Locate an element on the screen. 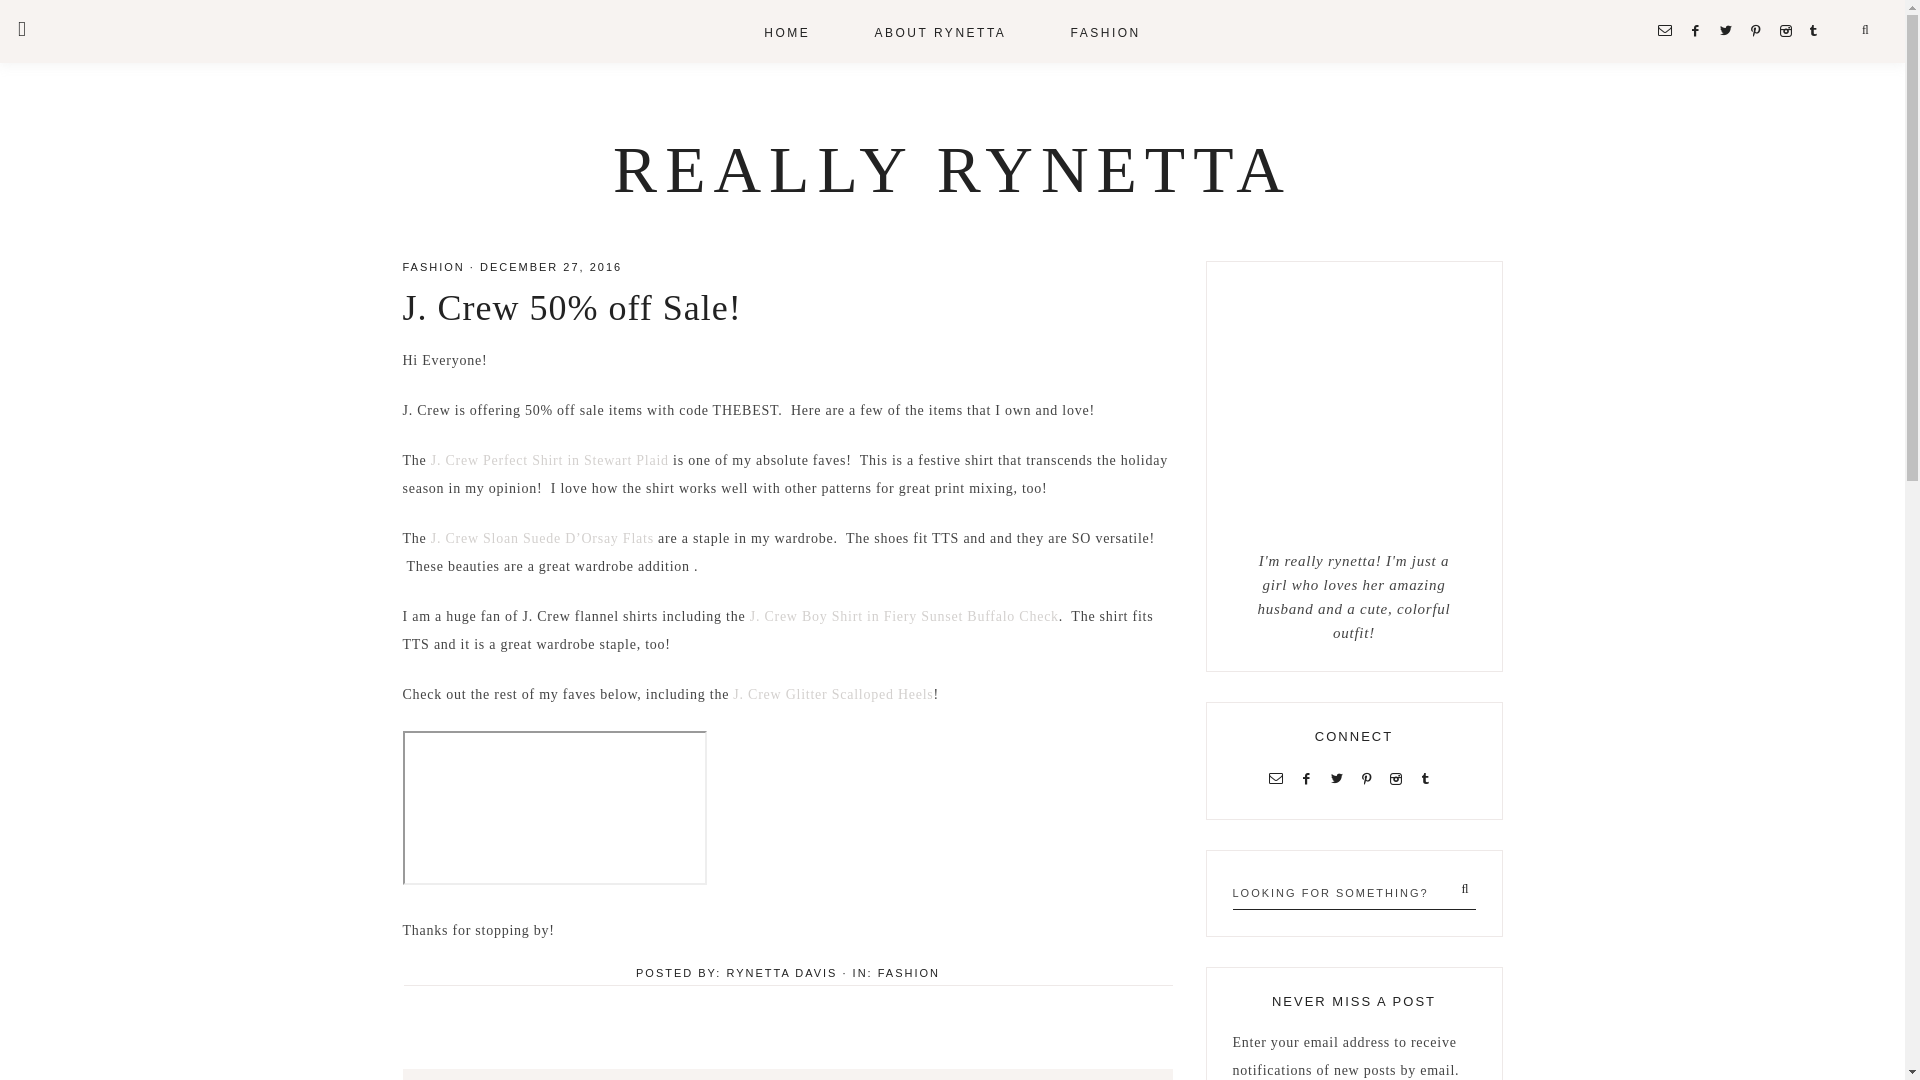  J. Crew Boy Shirt in Fiery Sunset Buffalo Check is located at coordinates (904, 616).